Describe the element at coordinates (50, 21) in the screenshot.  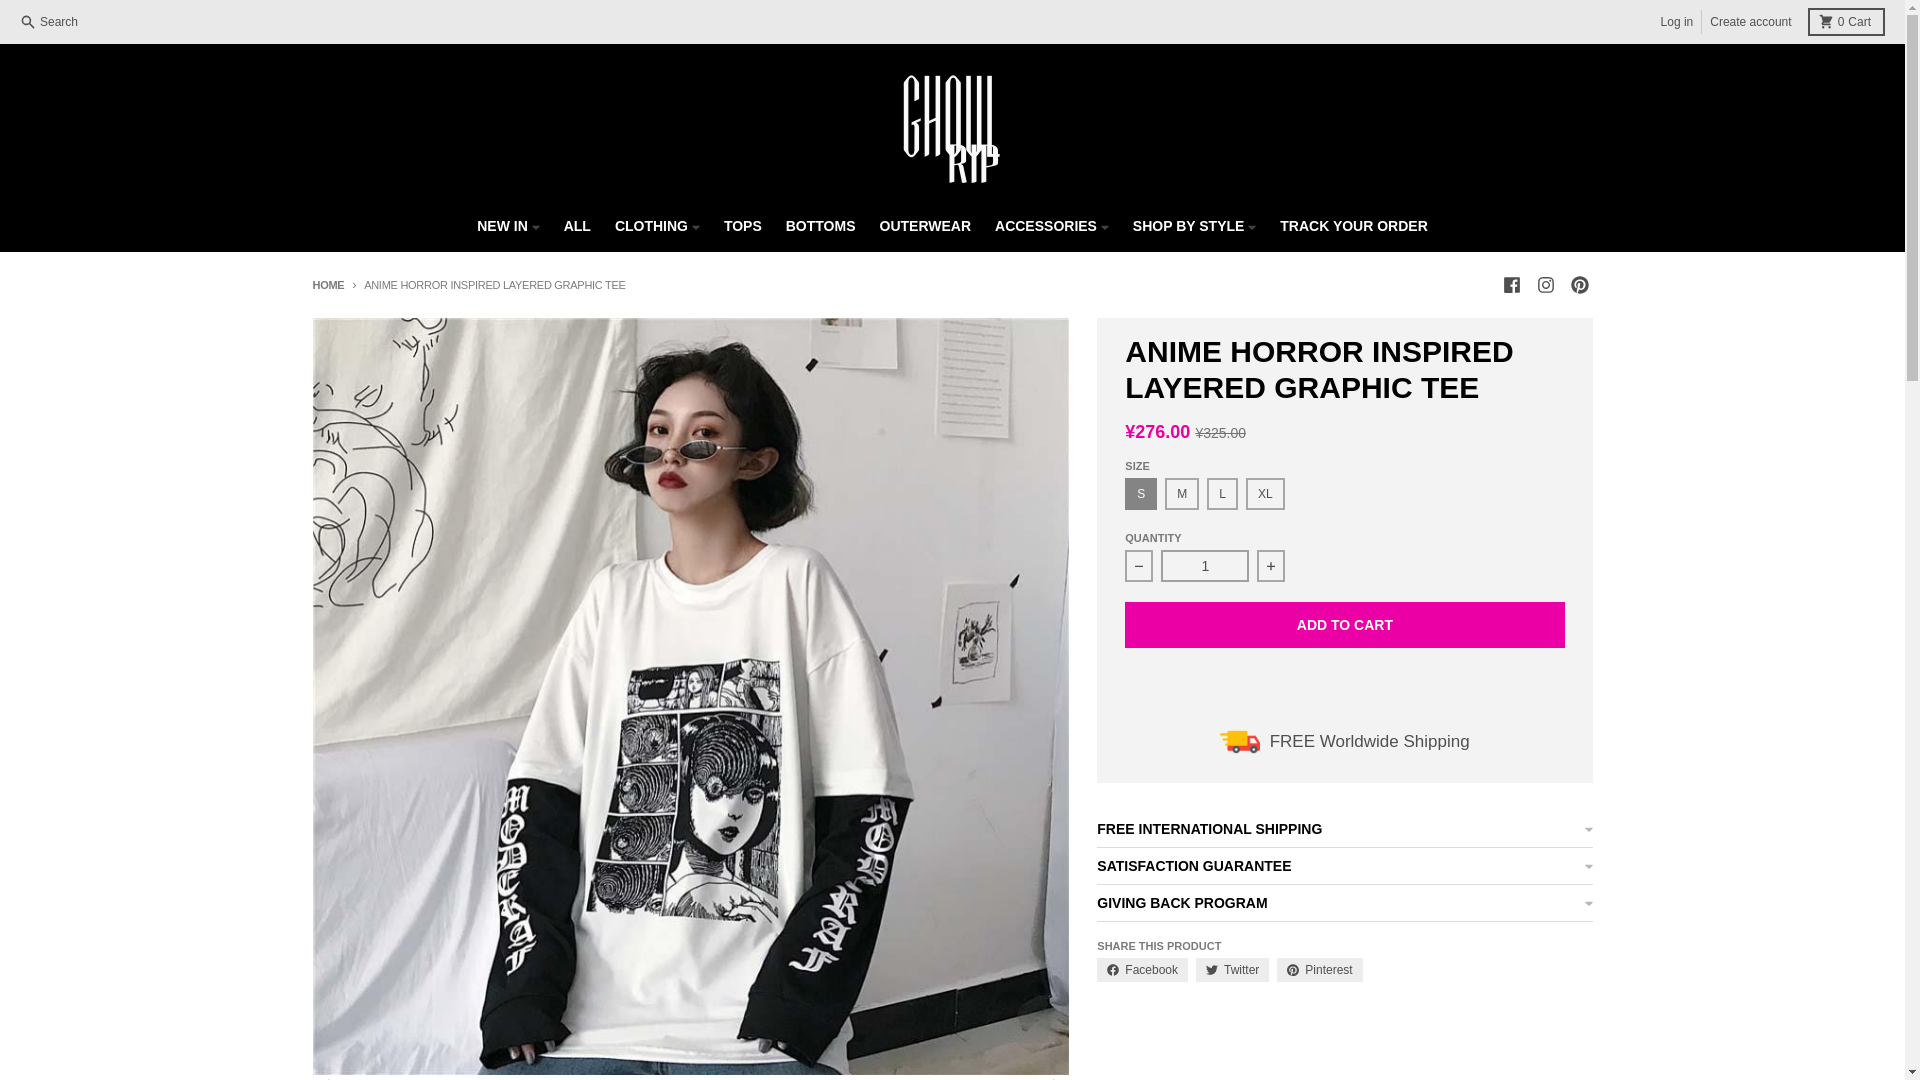
I see `Search` at that location.